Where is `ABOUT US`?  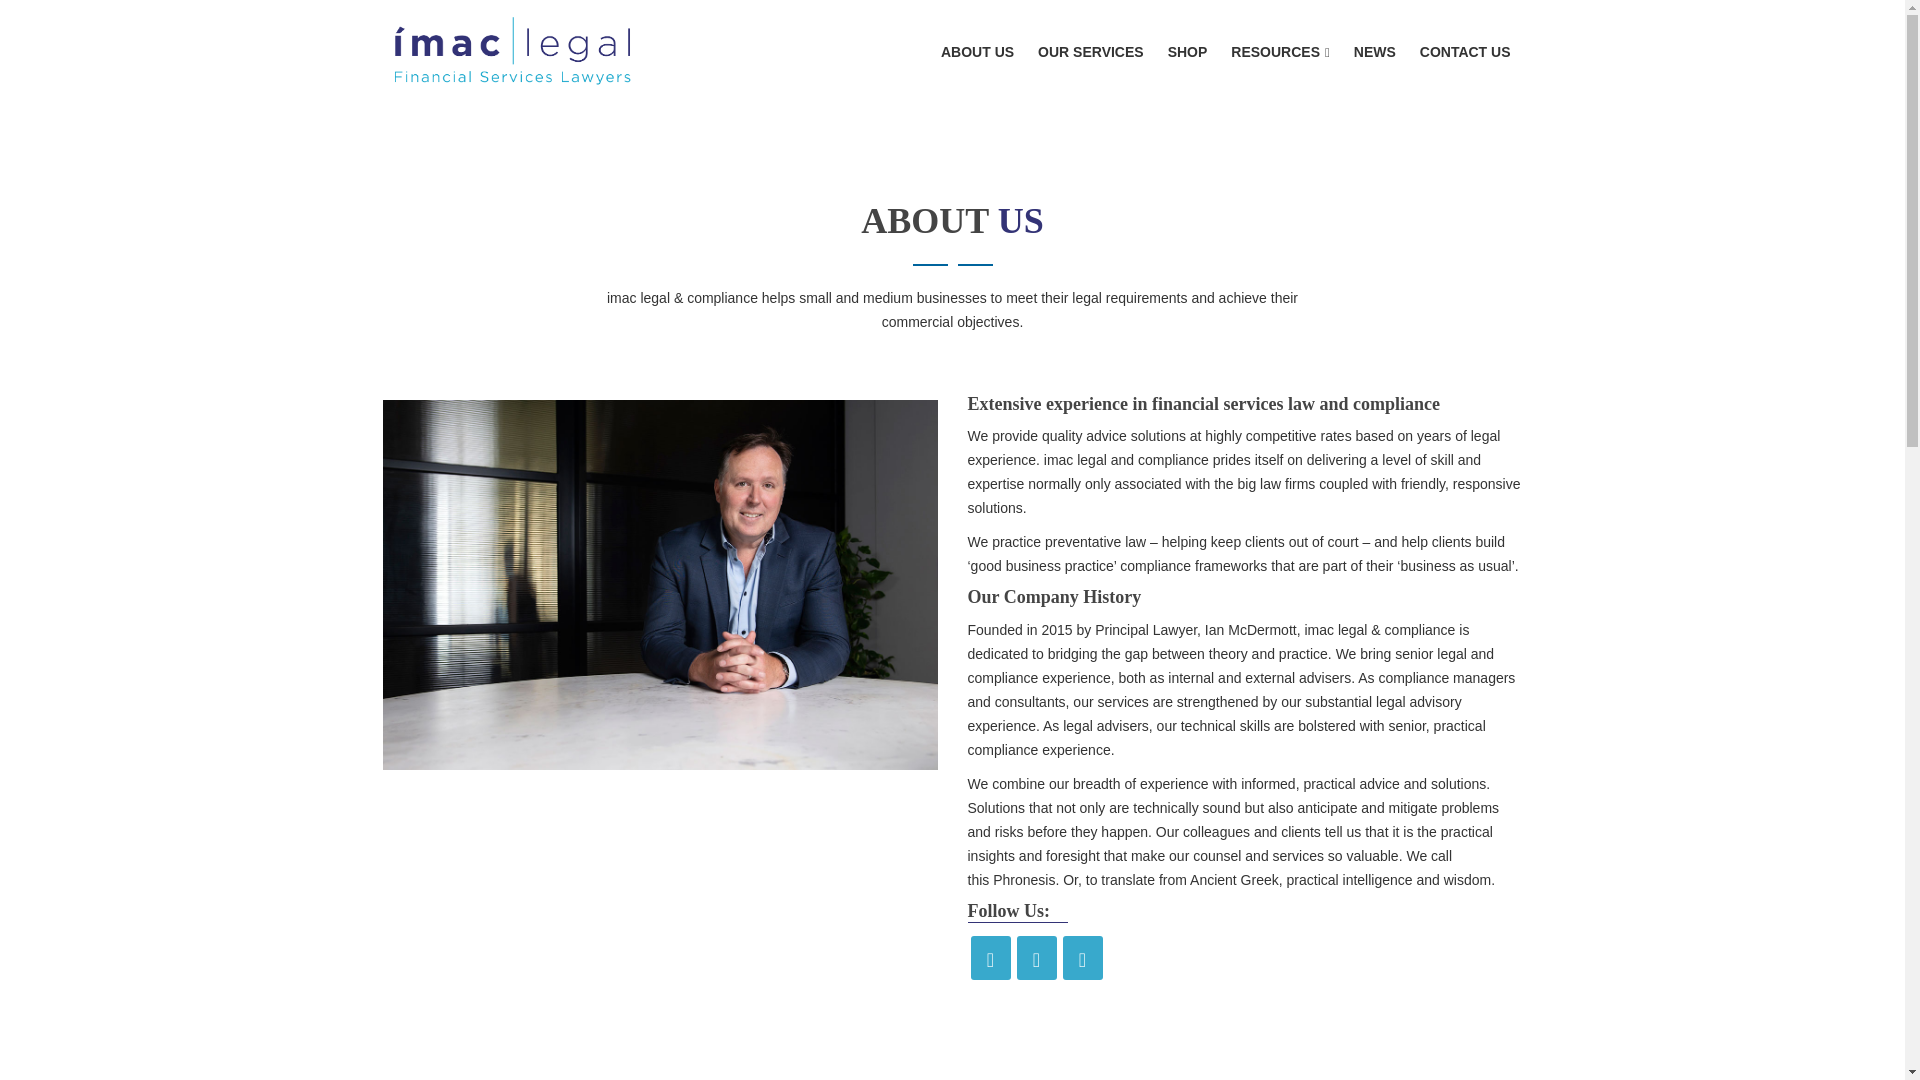 ABOUT US is located at coordinates (976, 51).